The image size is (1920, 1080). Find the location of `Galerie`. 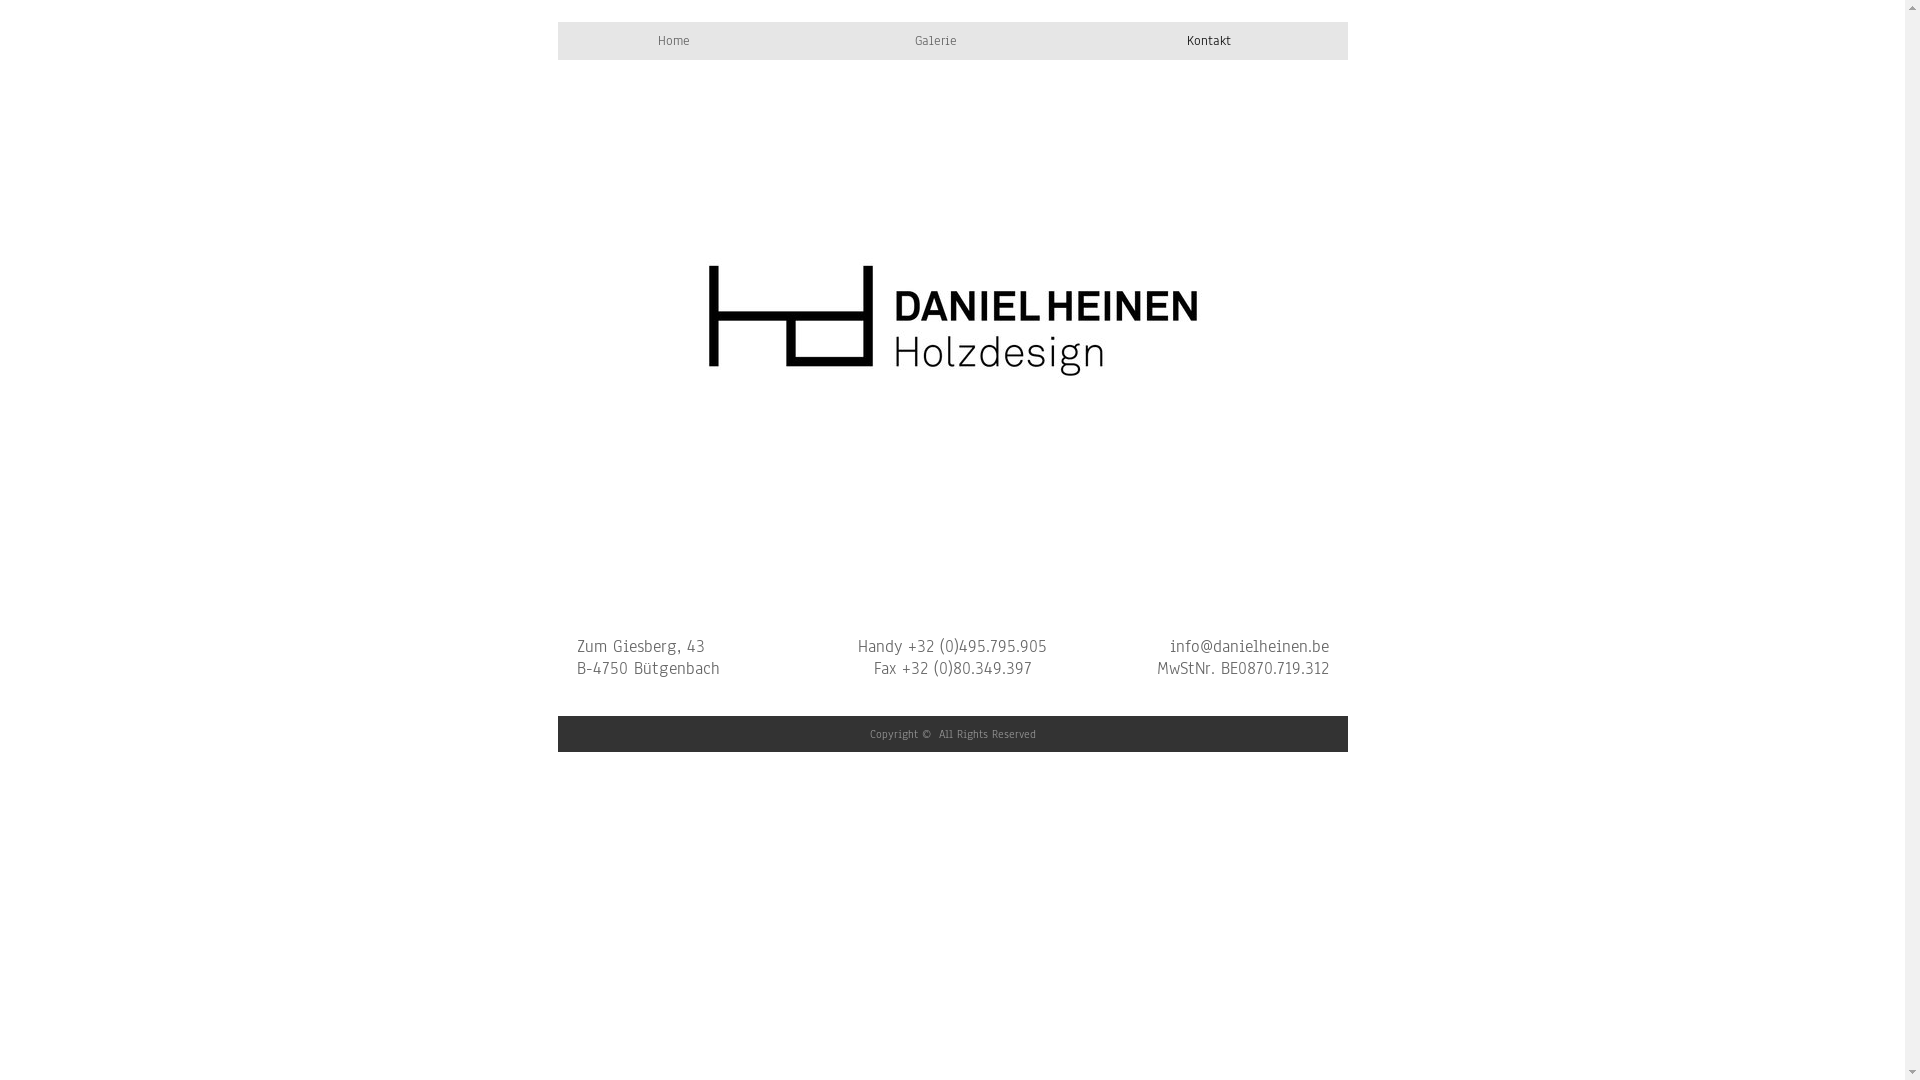

Galerie is located at coordinates (944, 41).